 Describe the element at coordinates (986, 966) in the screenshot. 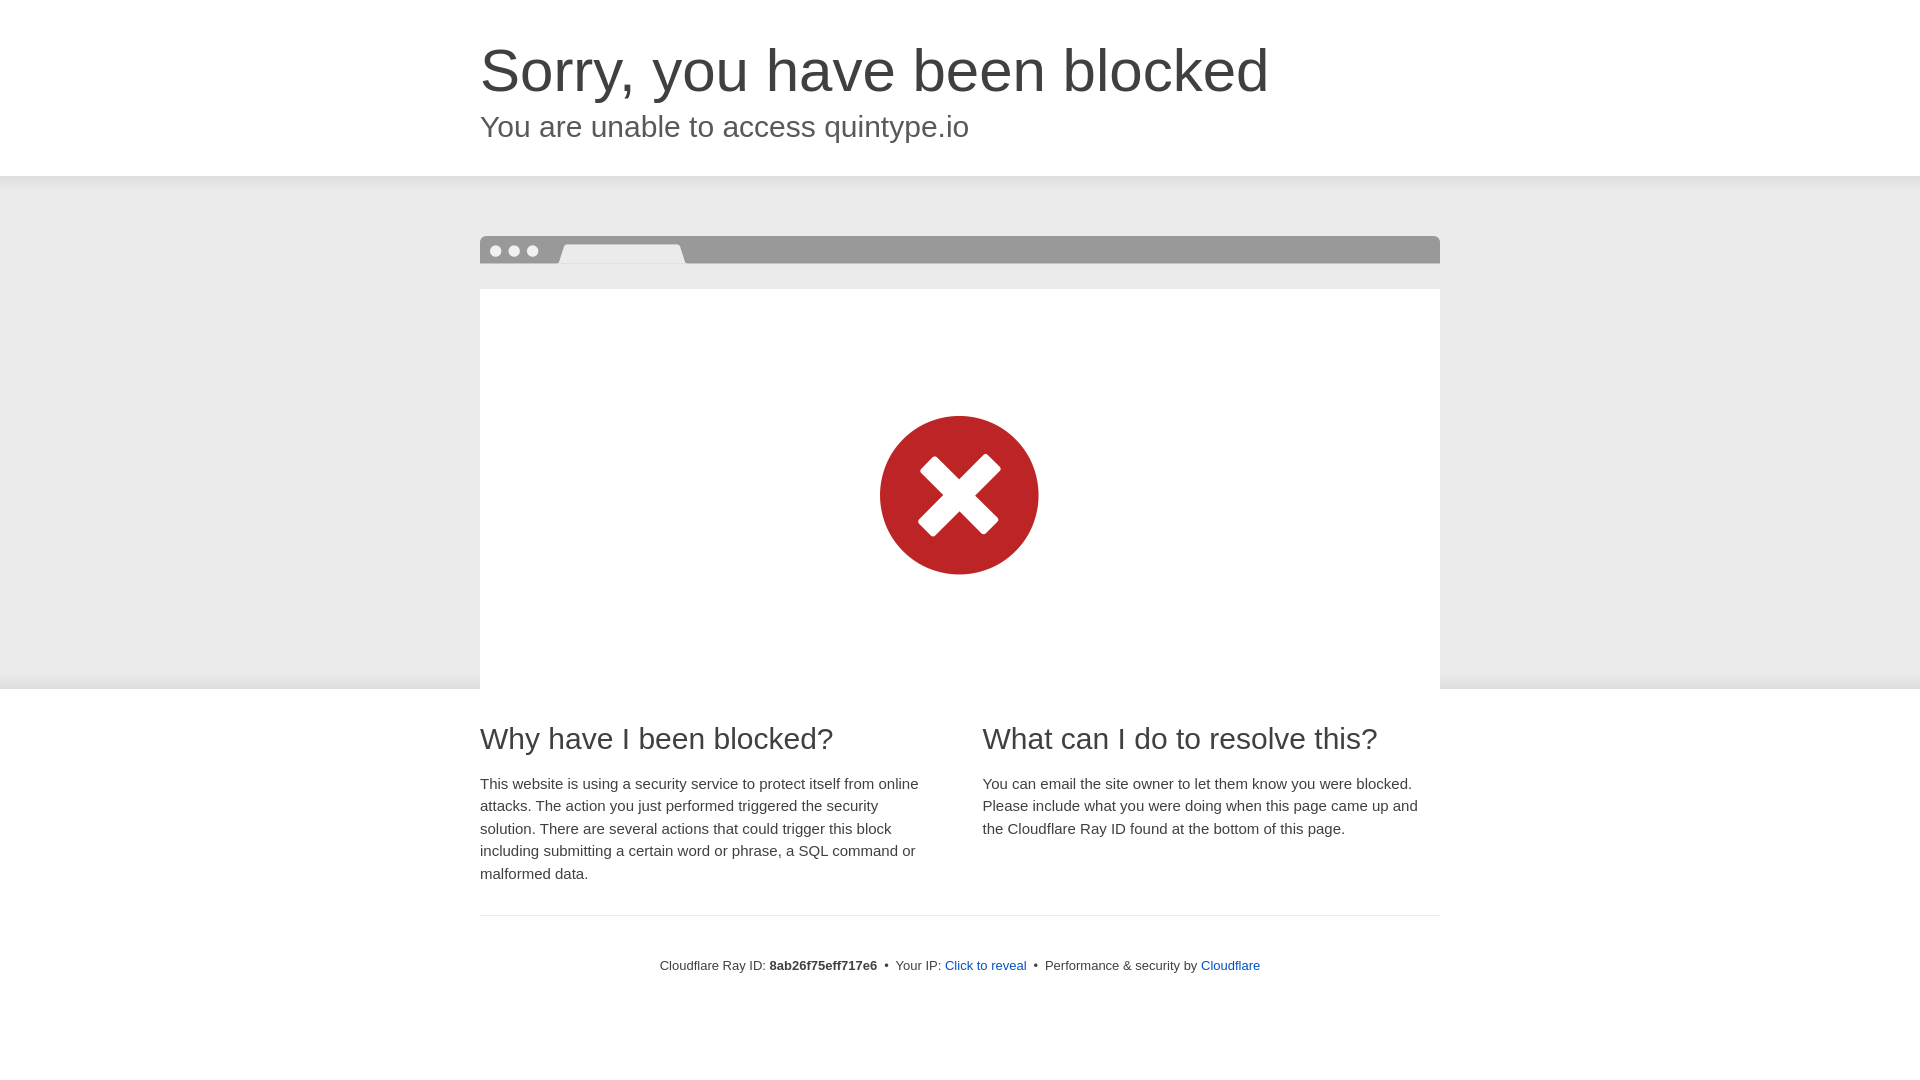

I see `Click to reveal` at that location.